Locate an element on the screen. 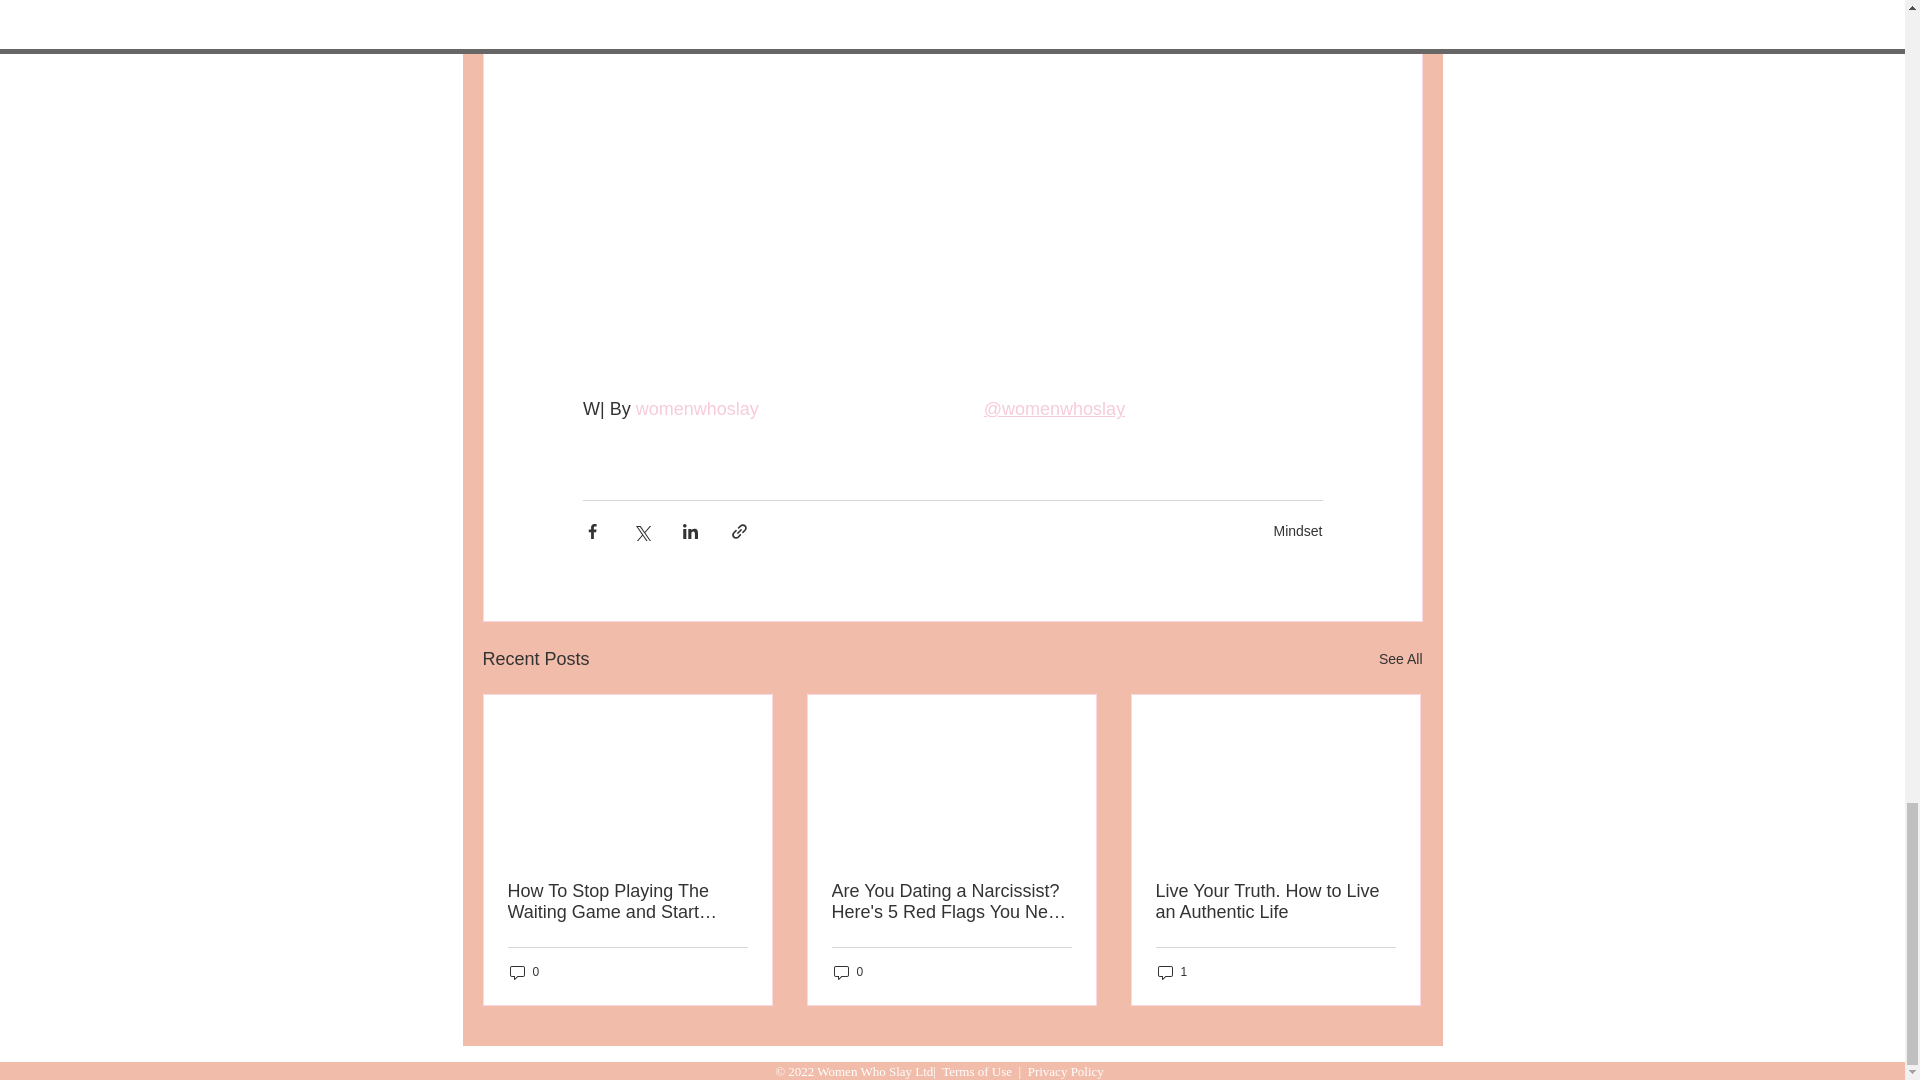 The image size is (1920, 1080). Live Your Truth. How to Live an Authentic Life is located at coordinates (1275, 902).